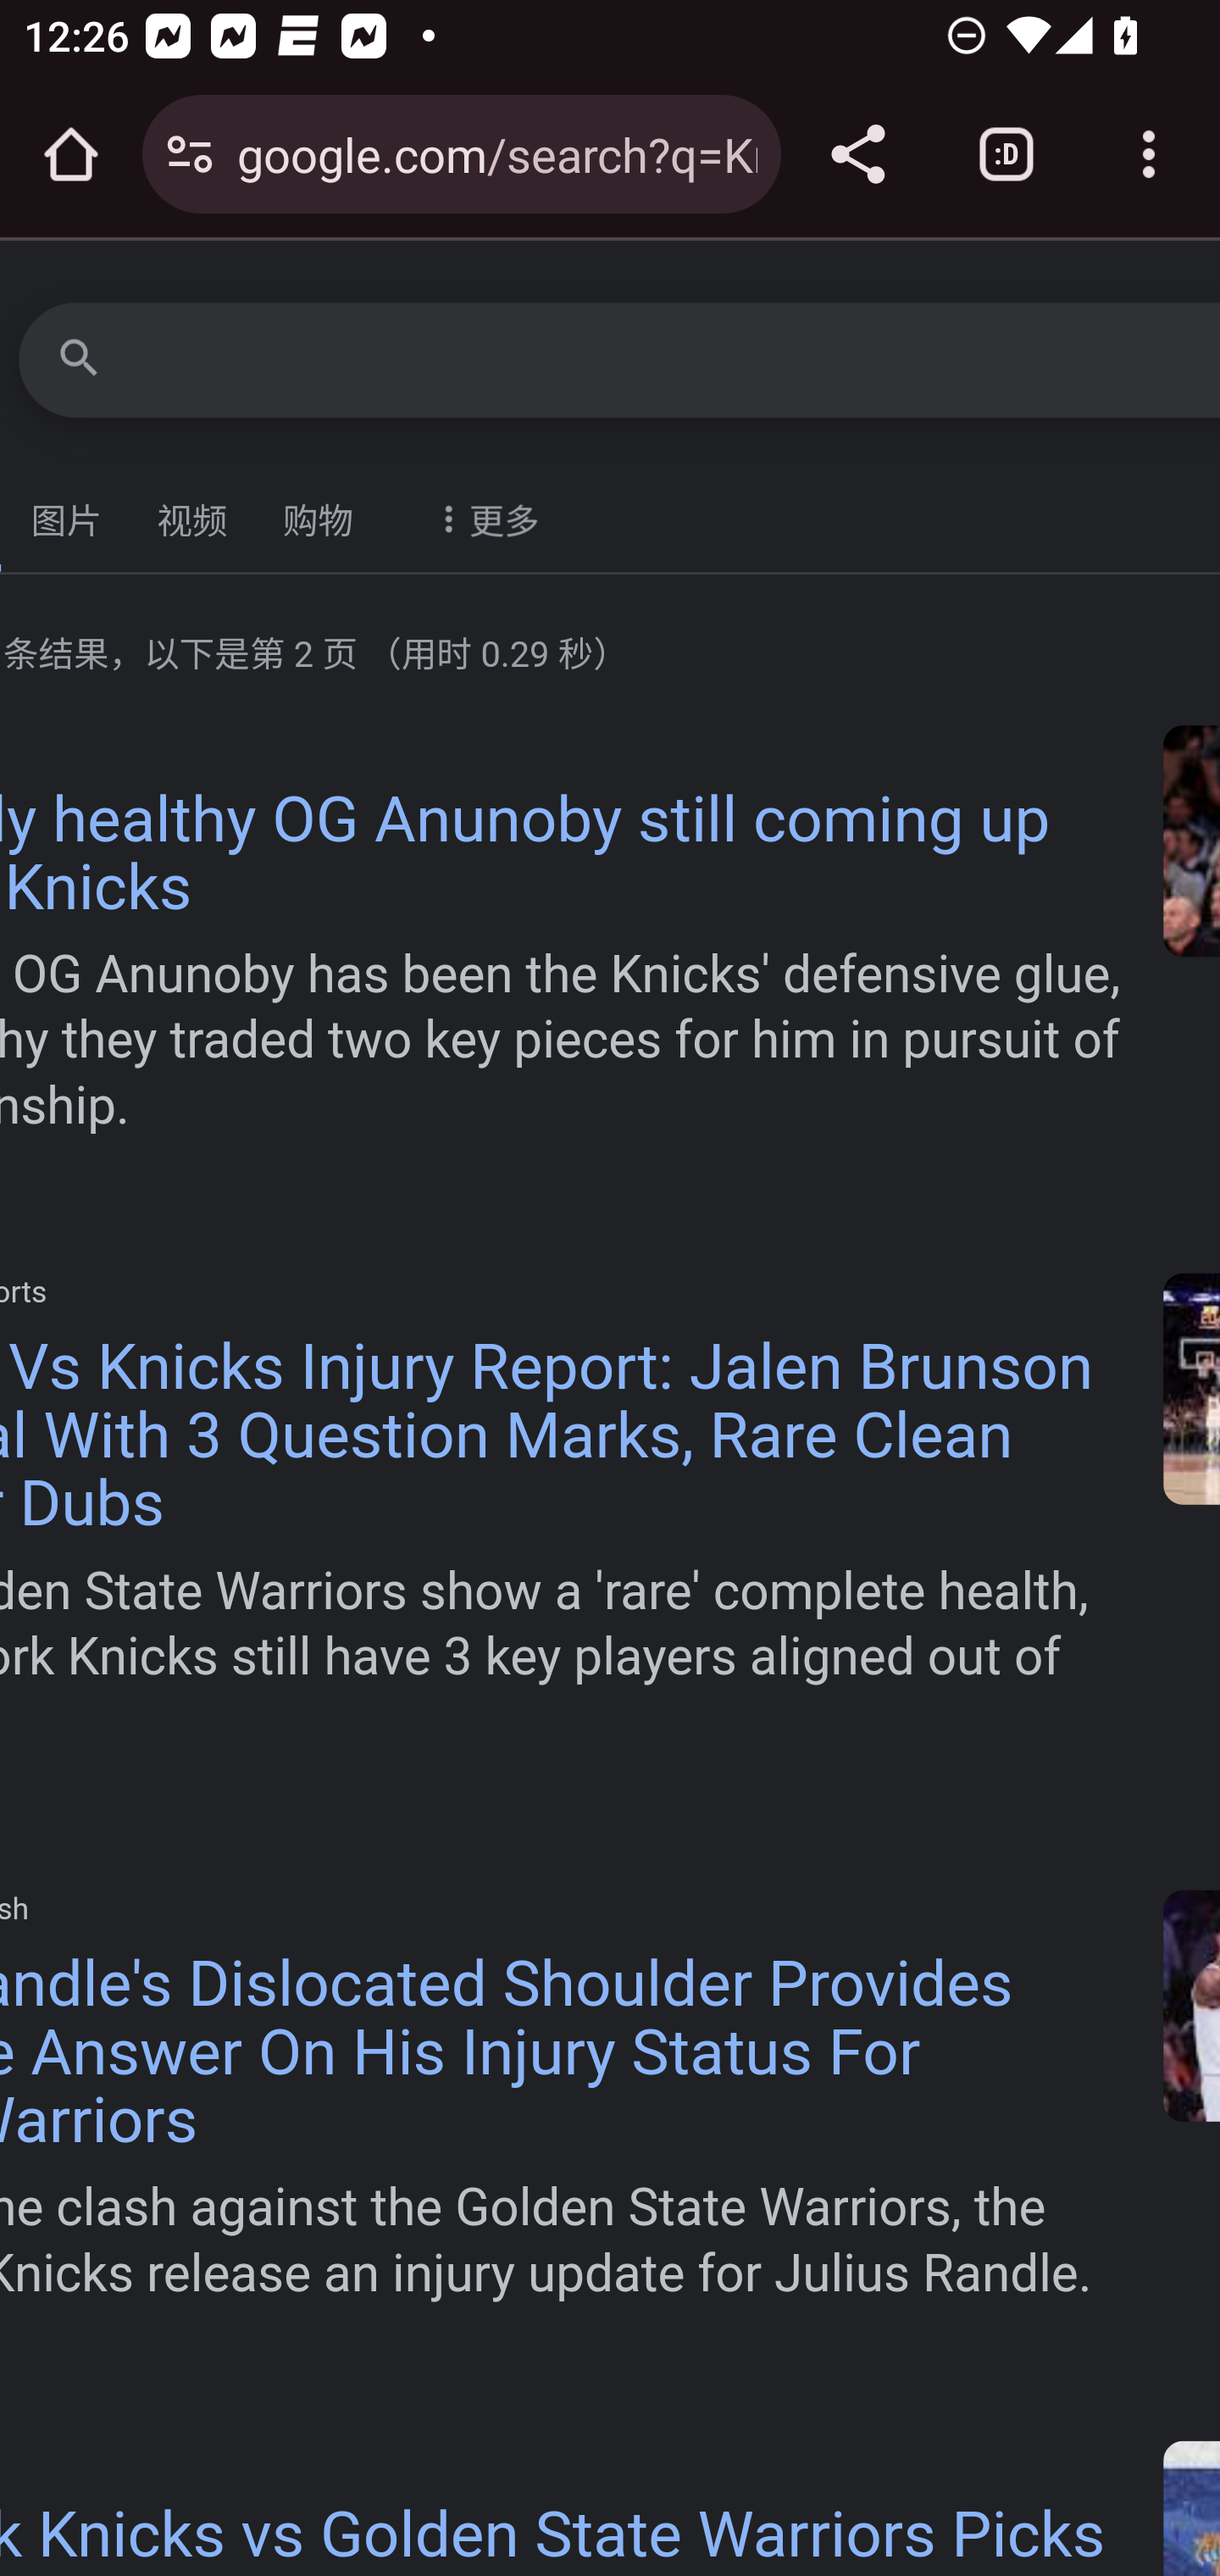  Describe the element at coordinates (320, 514) in the screenshot. I see `购物` at that location.